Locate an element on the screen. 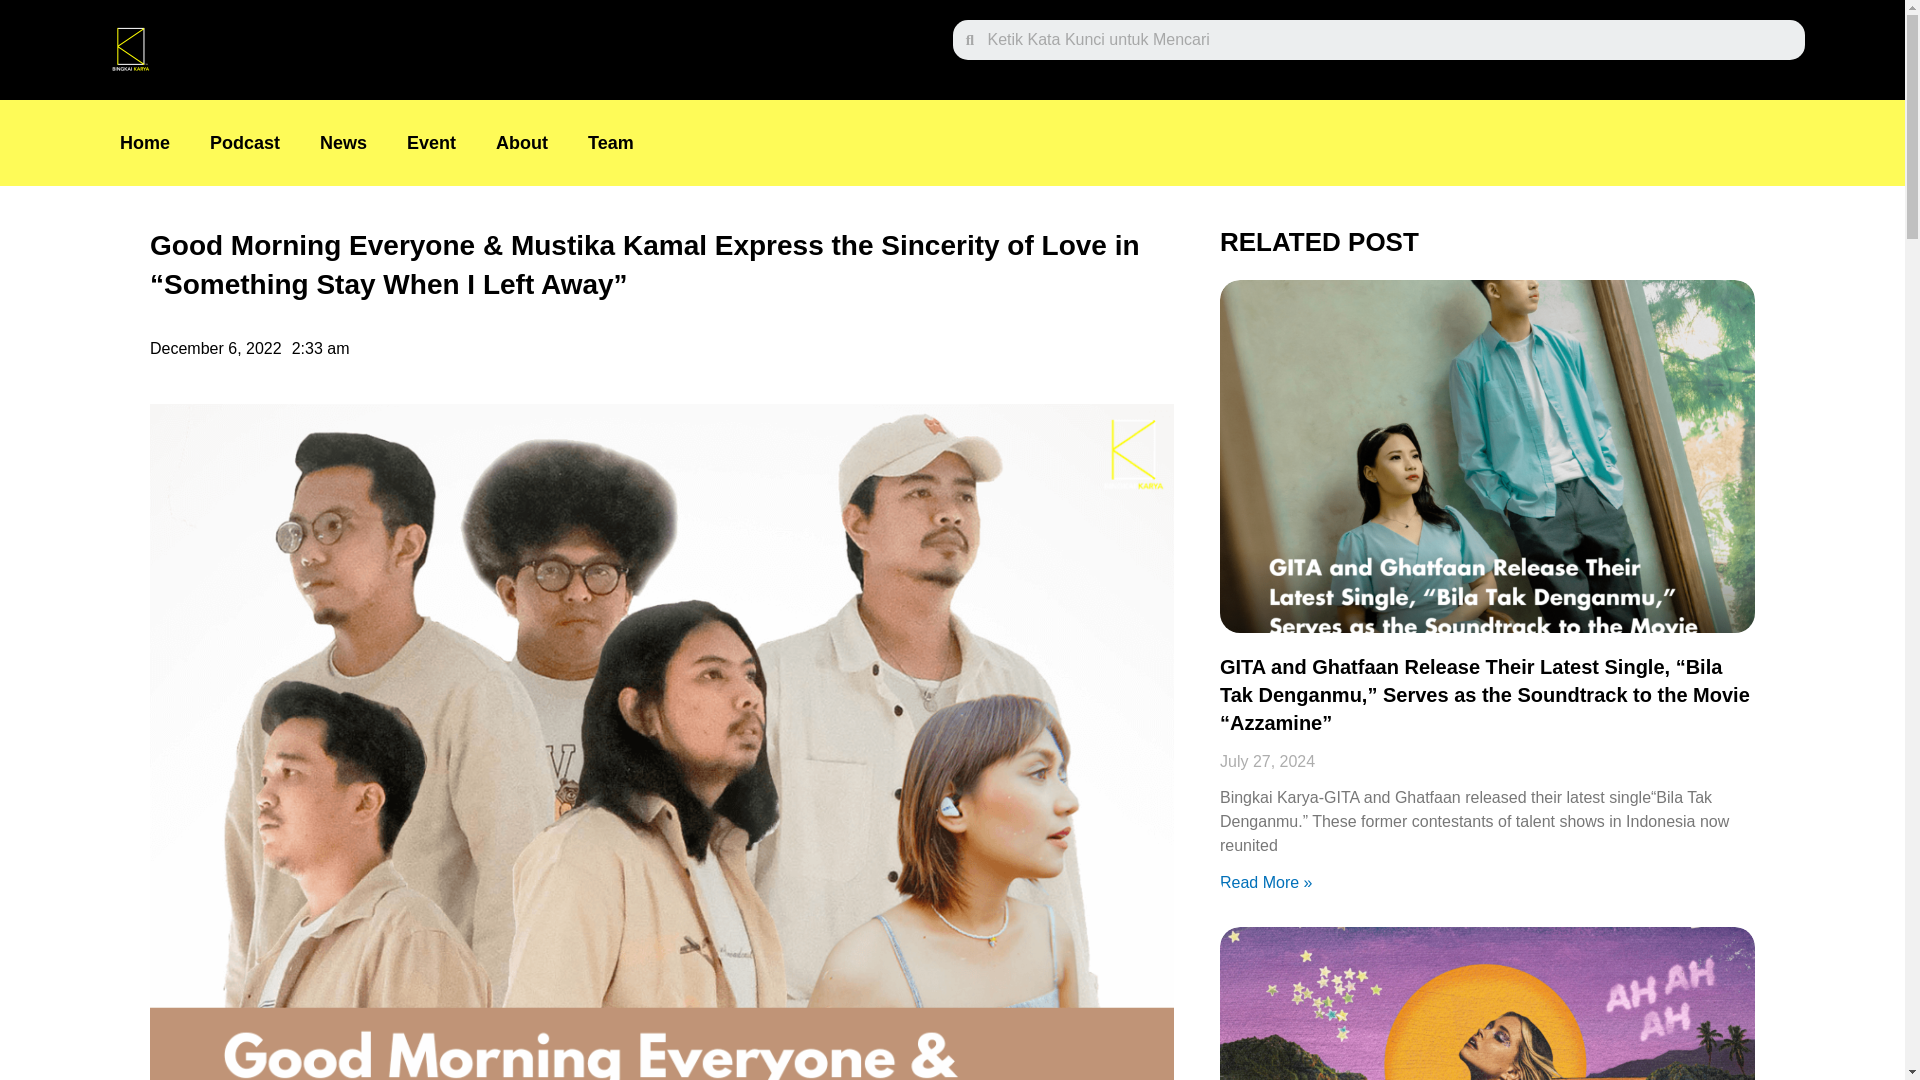 The height and width of the screenshot is (1080, 1920). Search is located at coordinates (1388, 40).